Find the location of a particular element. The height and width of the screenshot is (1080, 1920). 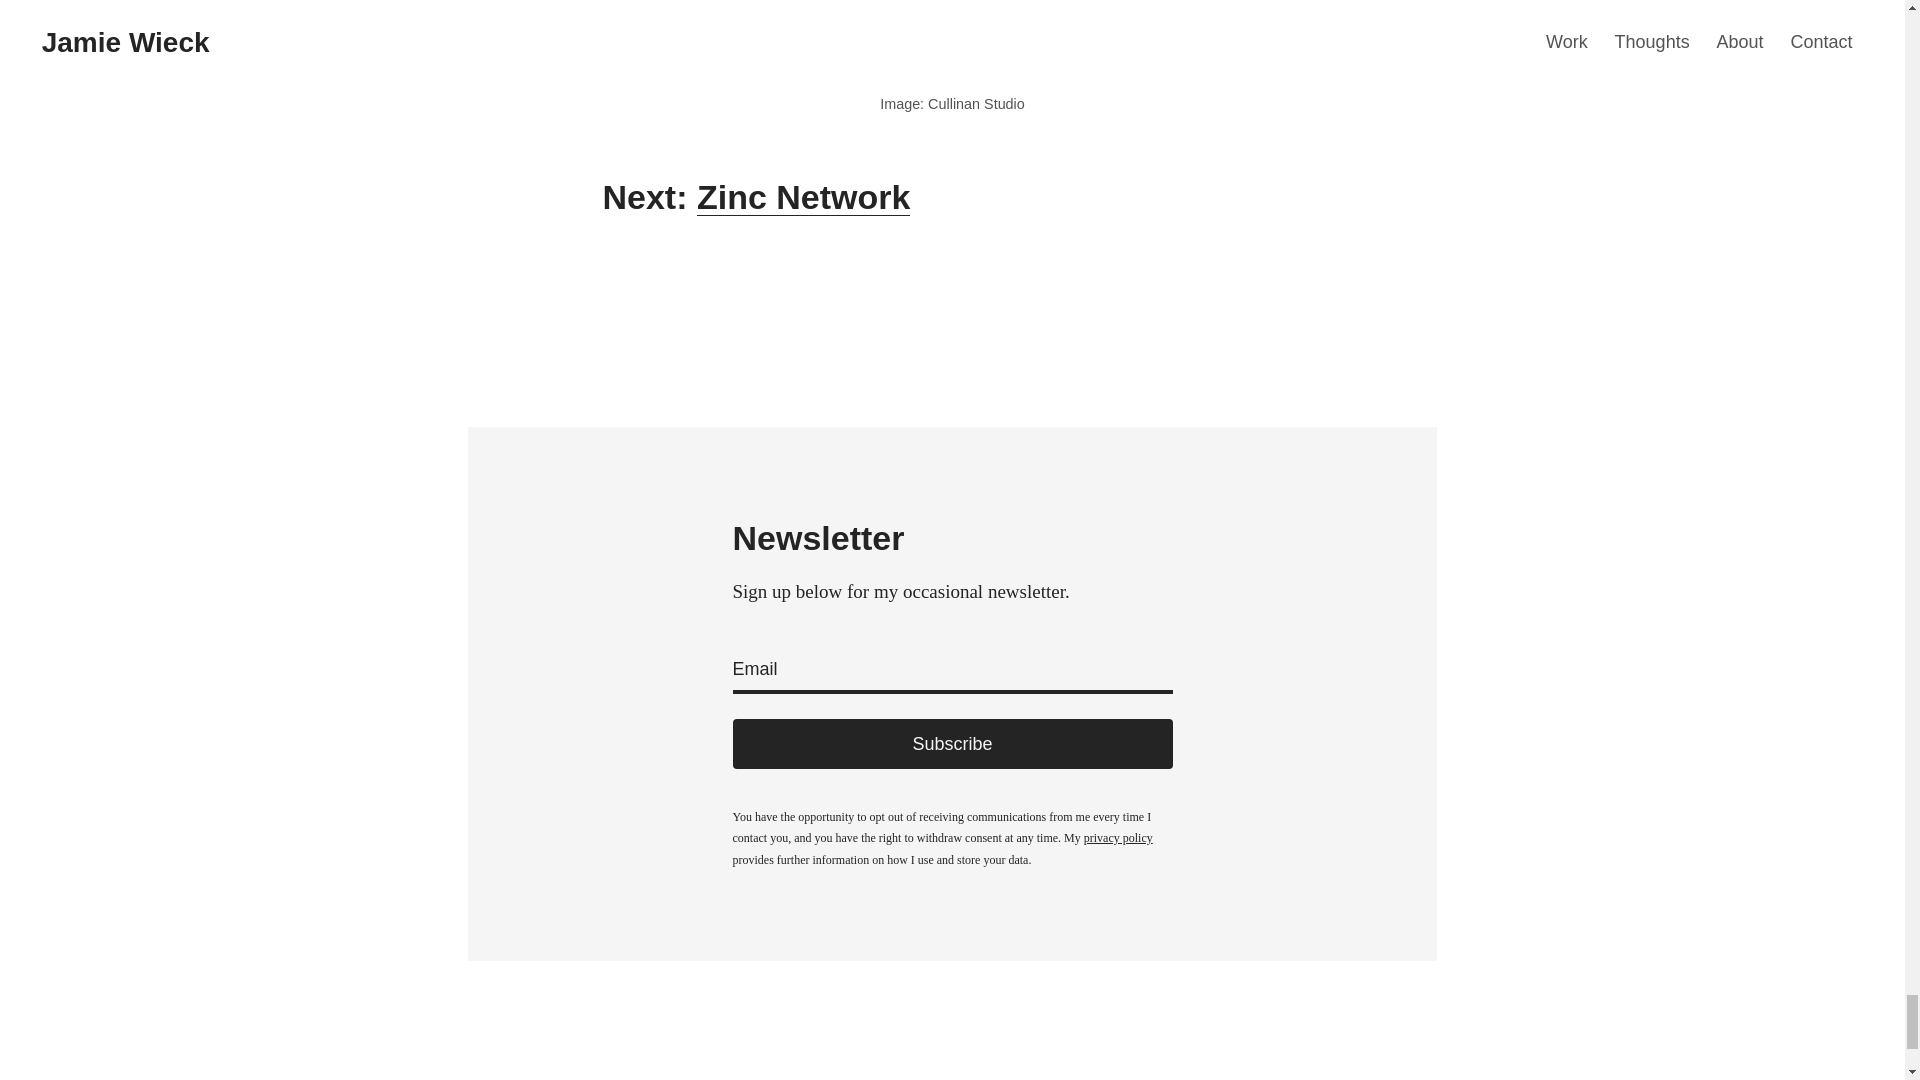

privacy policy is located at coordinates (1118, 837).